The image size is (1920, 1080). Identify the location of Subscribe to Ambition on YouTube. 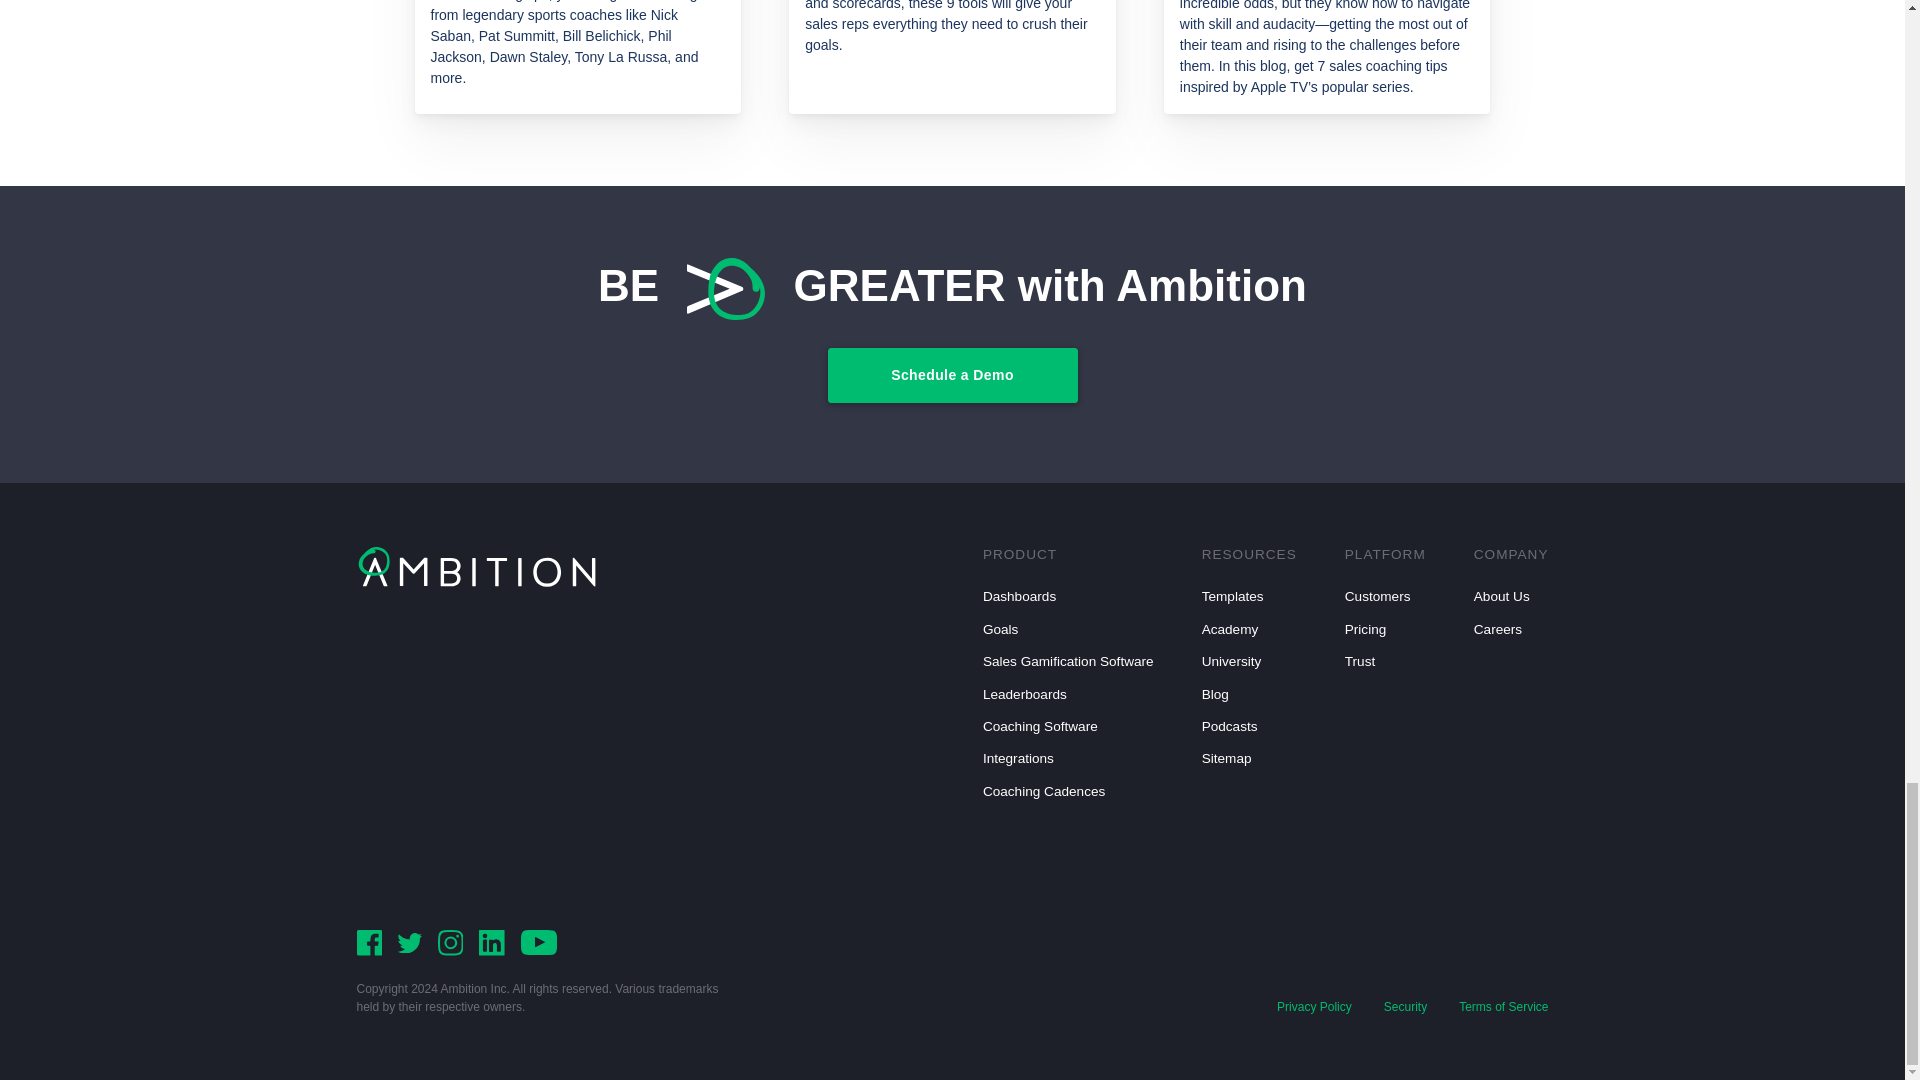
(538, 942).